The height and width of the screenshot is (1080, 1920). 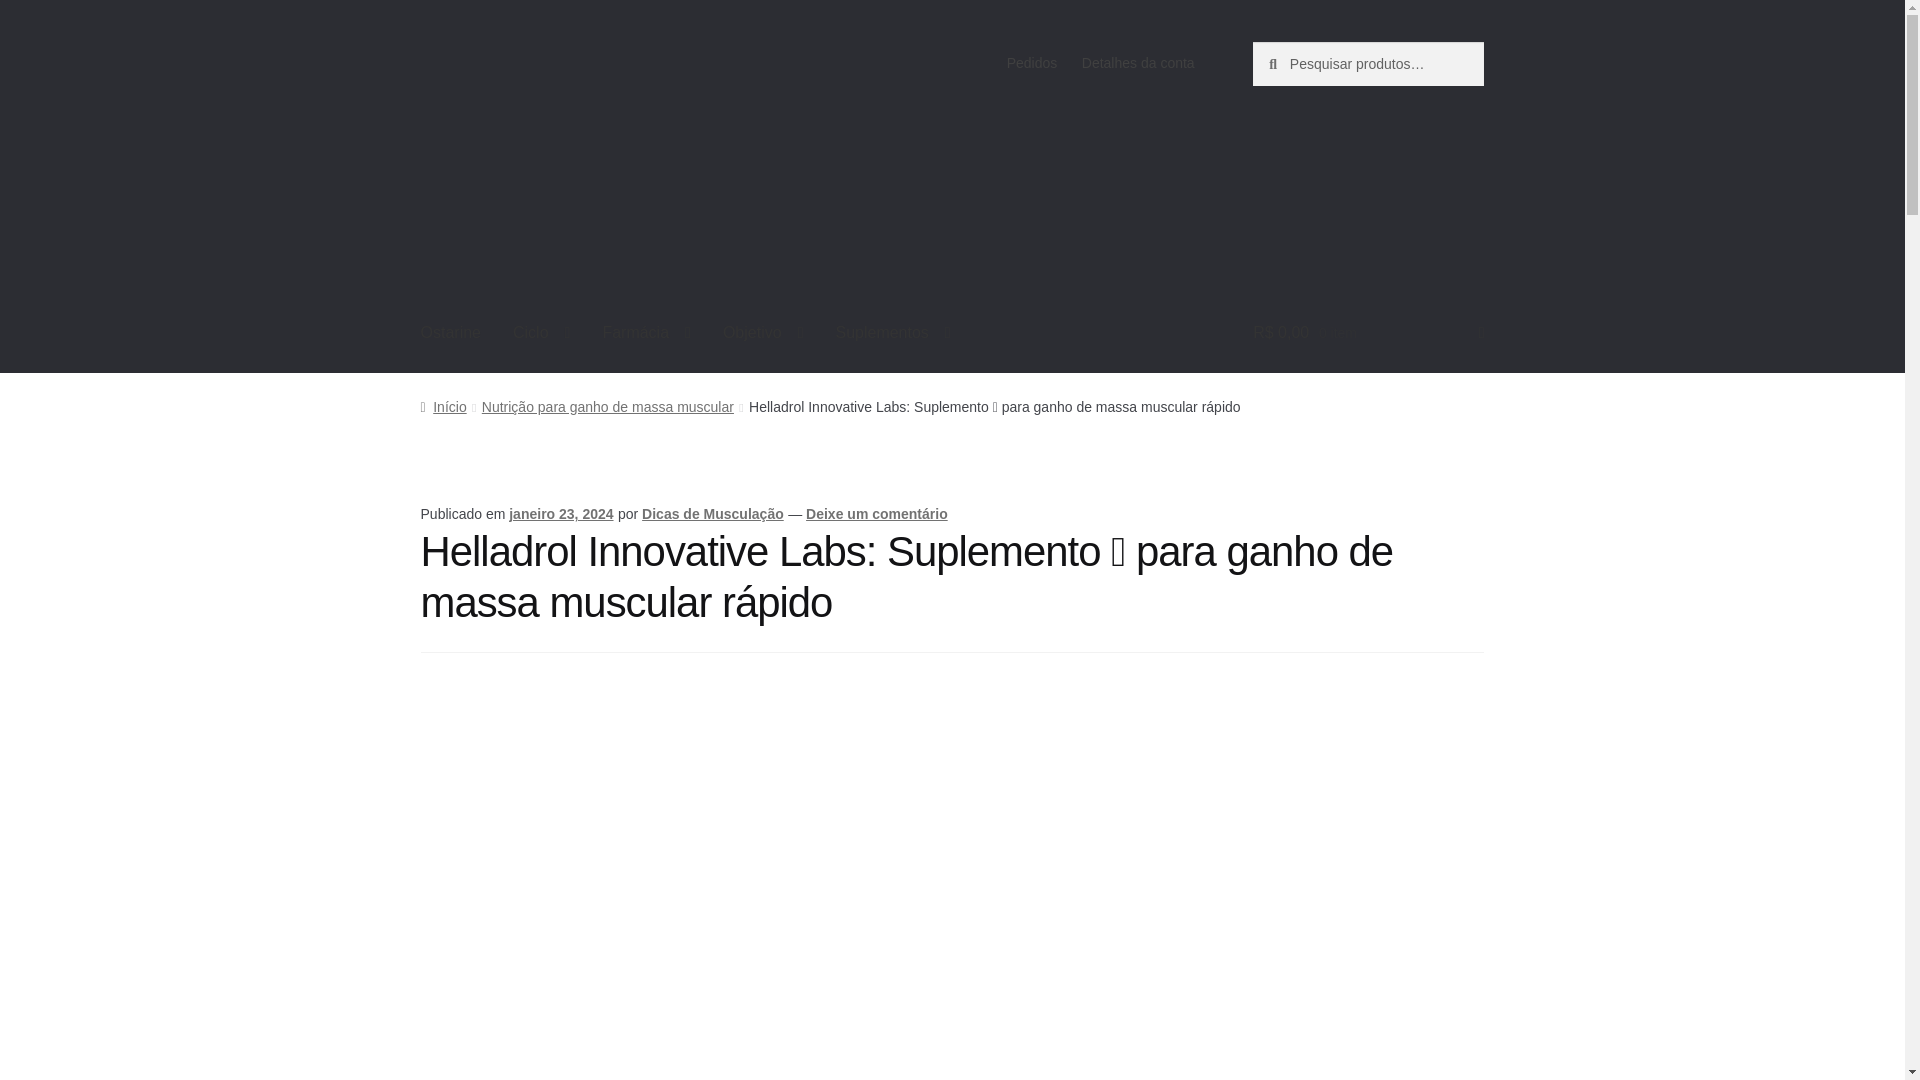 I want to click on Suplementos, so click(x=892, y=333).